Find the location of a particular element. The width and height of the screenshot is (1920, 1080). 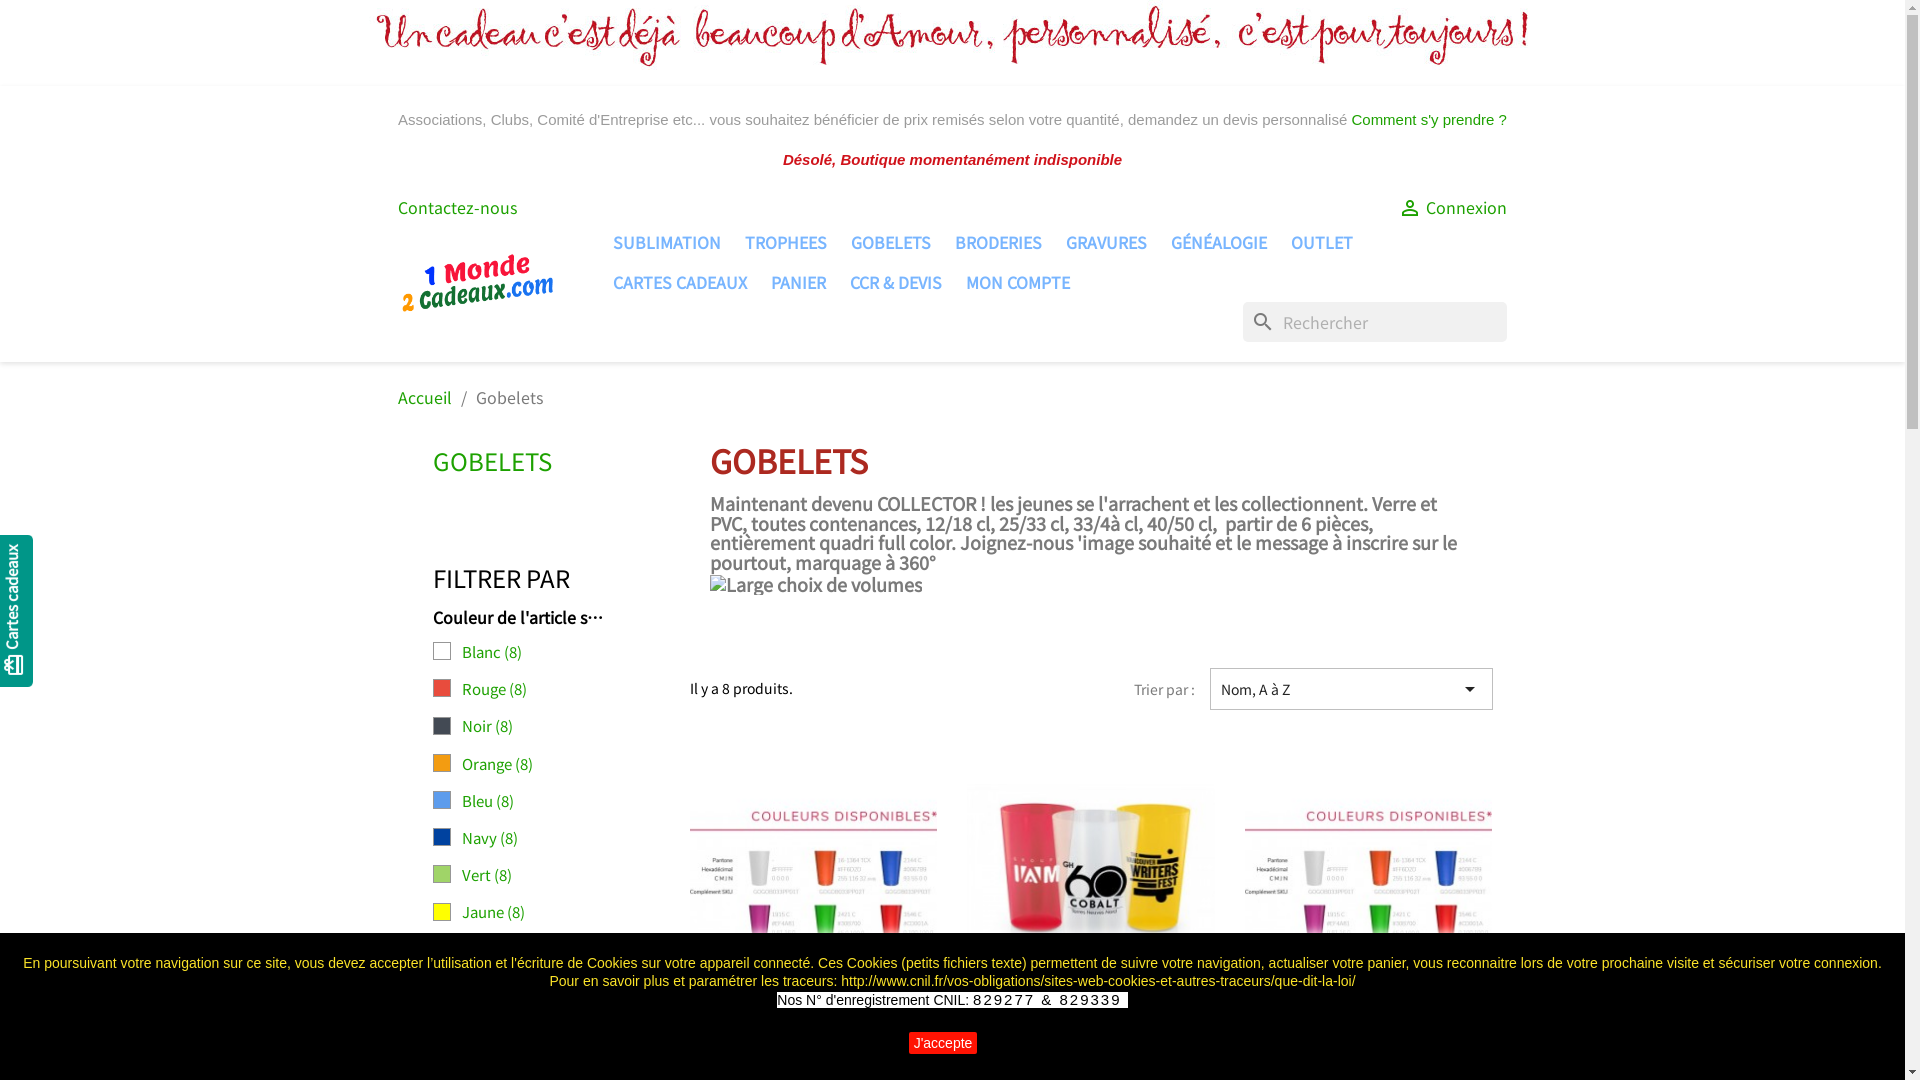

BRODERIES is located at coordinates (998, 242).